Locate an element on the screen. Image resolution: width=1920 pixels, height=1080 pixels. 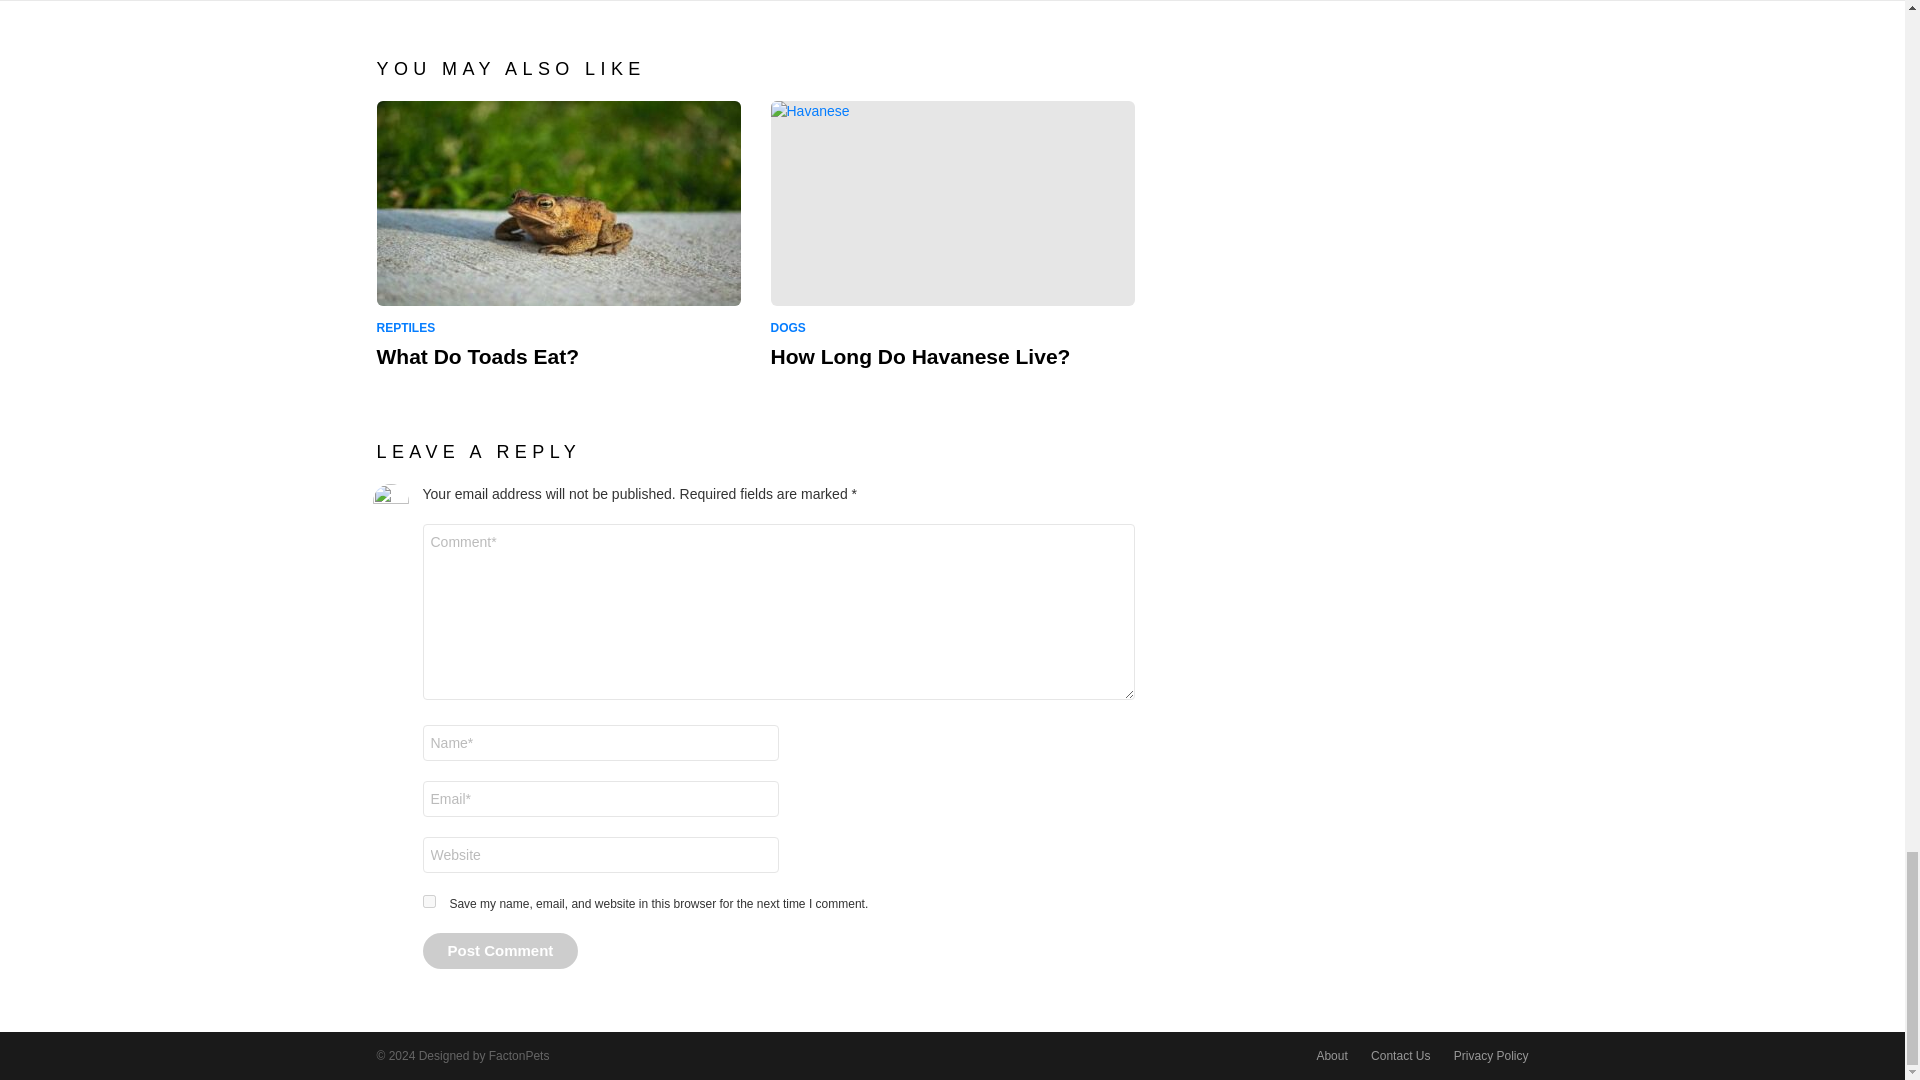
DOGS is located at coordinates (790, 328).